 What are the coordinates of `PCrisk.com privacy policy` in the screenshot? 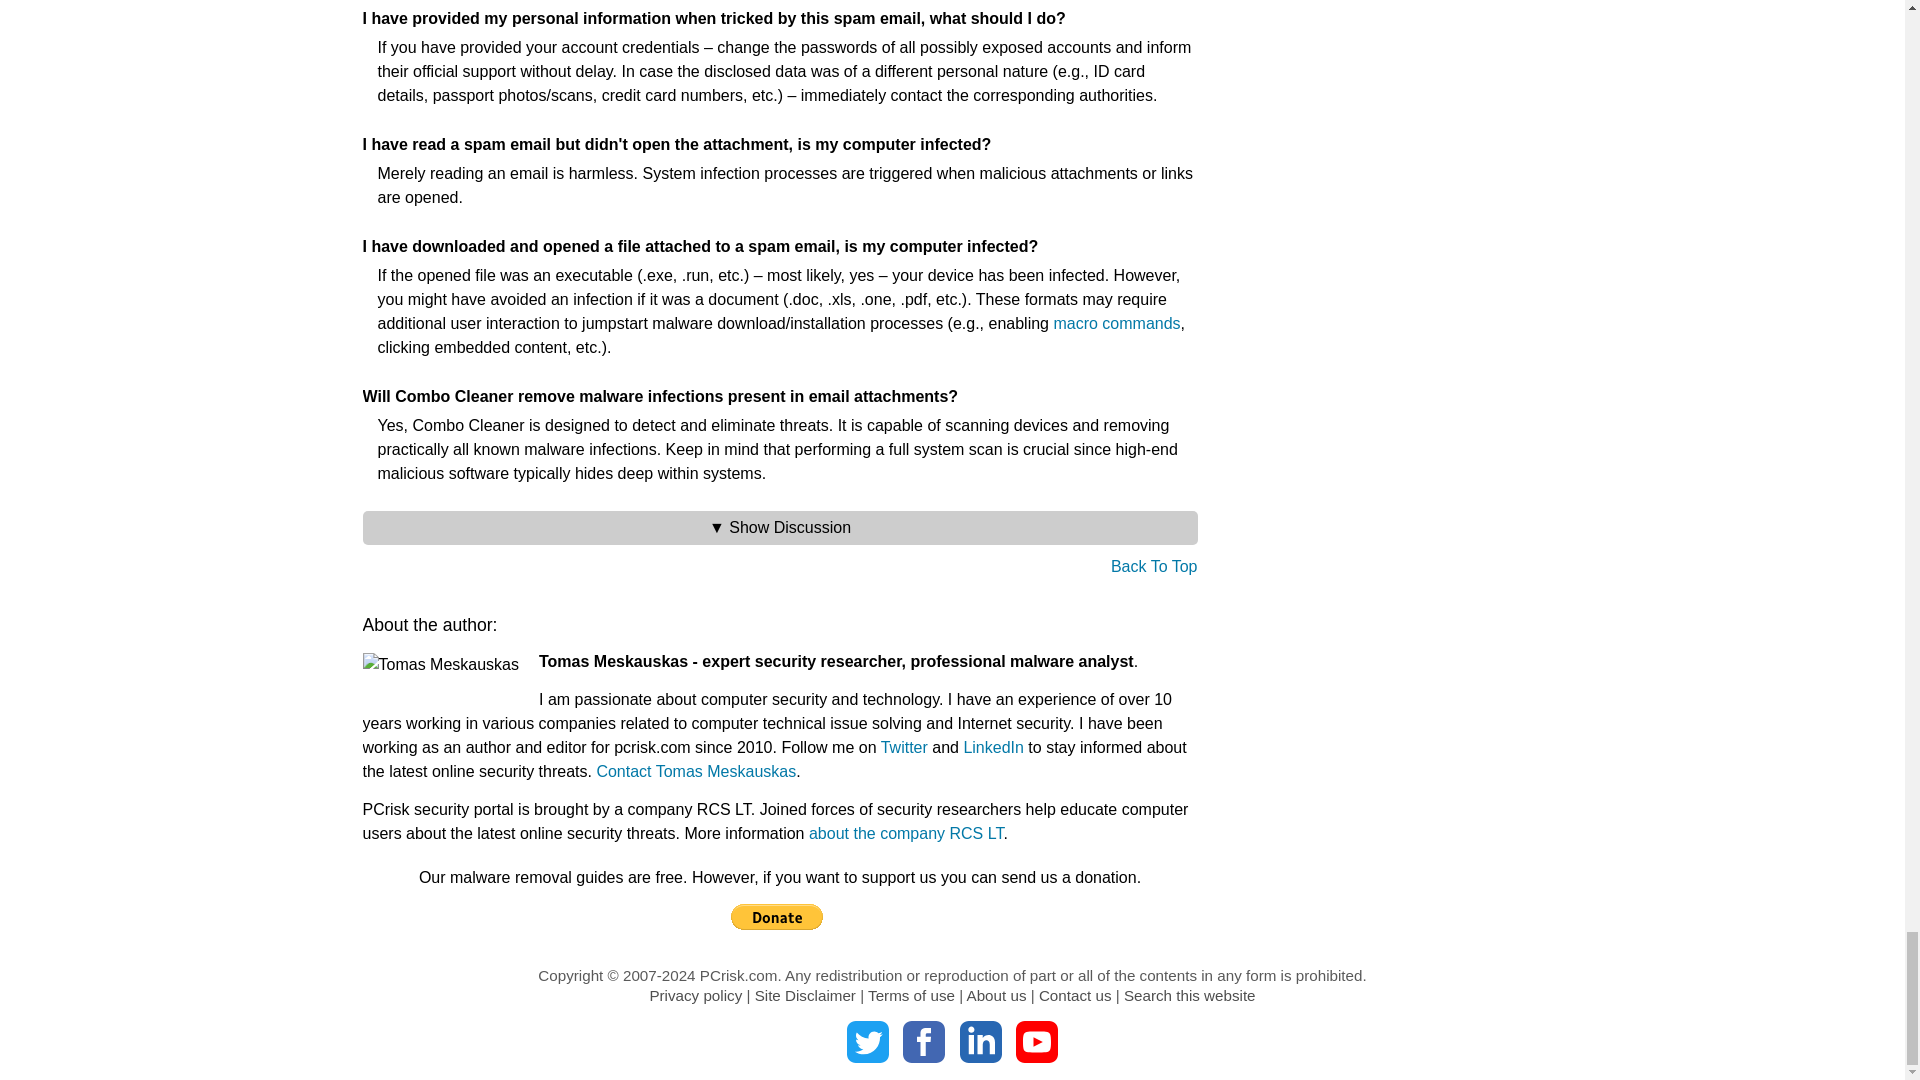 It's located at (694, 996).